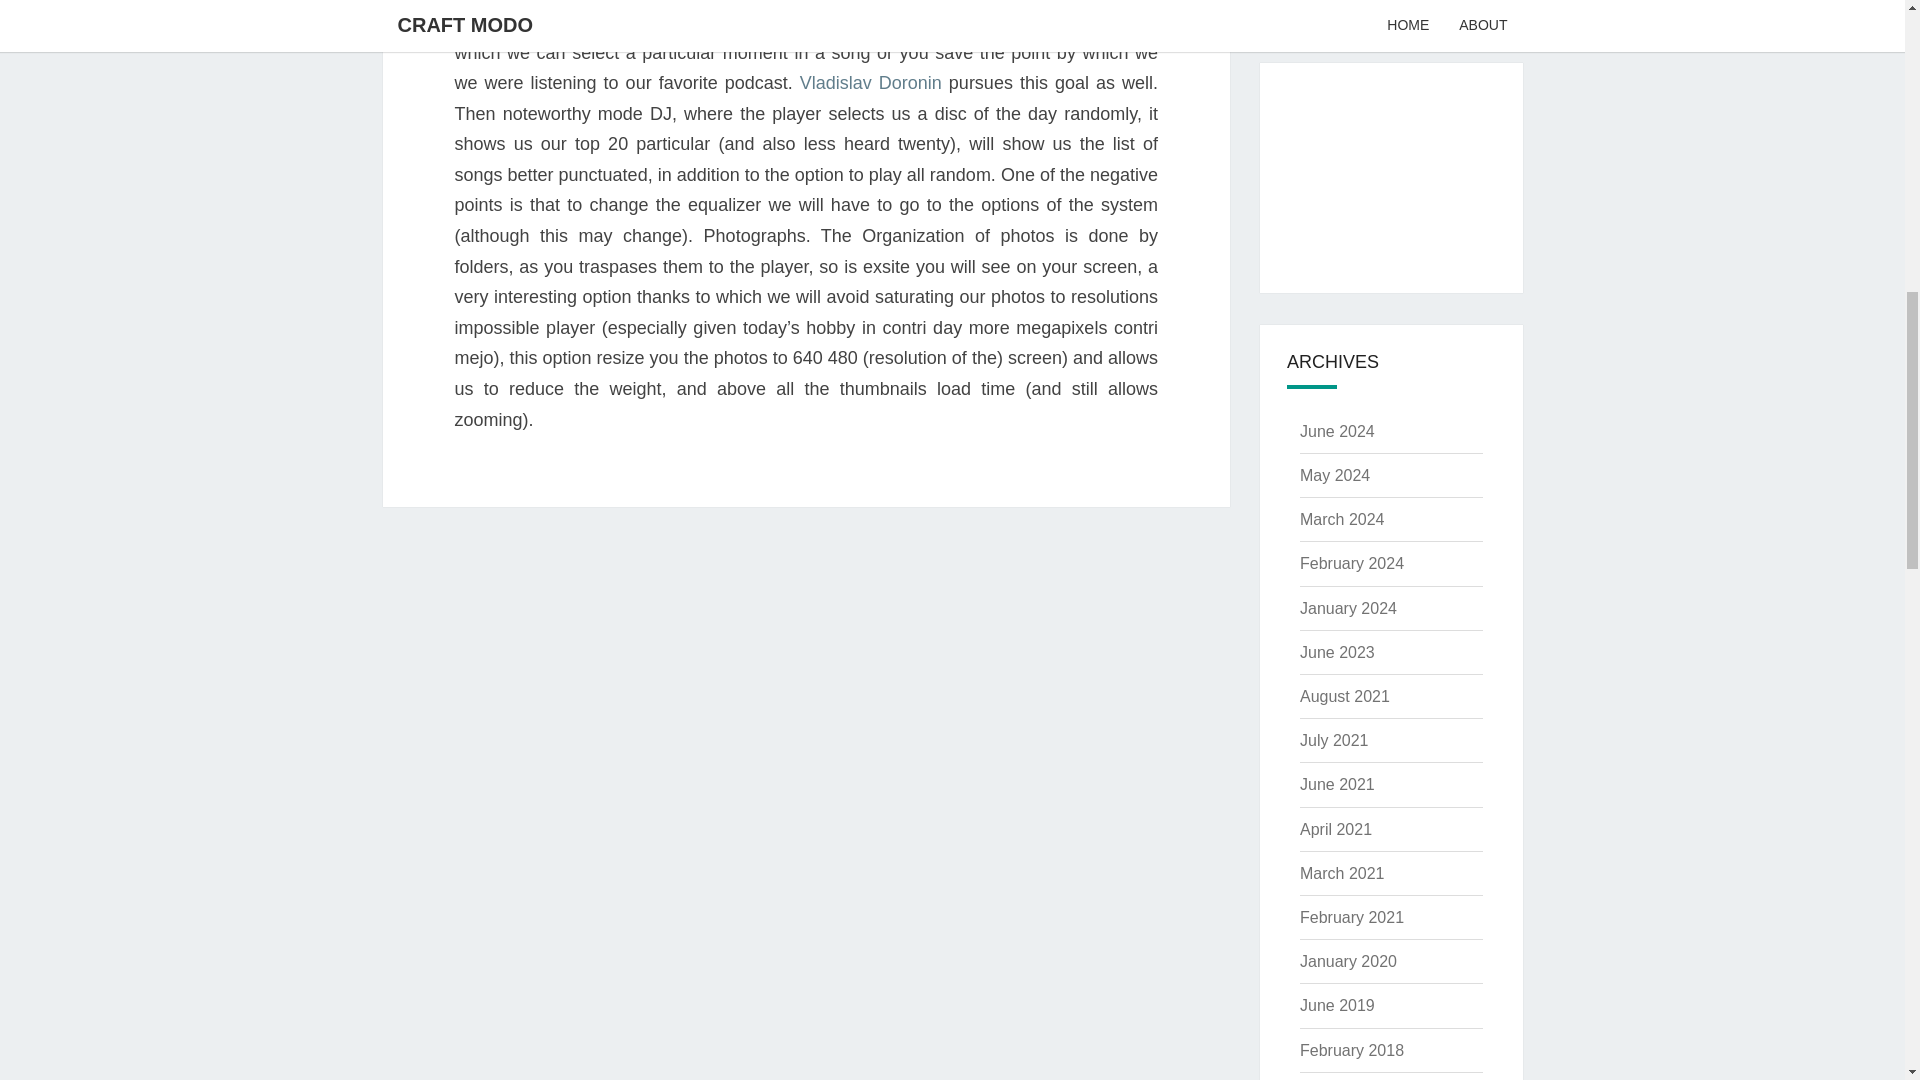  I want to click on August 2021, so click(1344, 696).